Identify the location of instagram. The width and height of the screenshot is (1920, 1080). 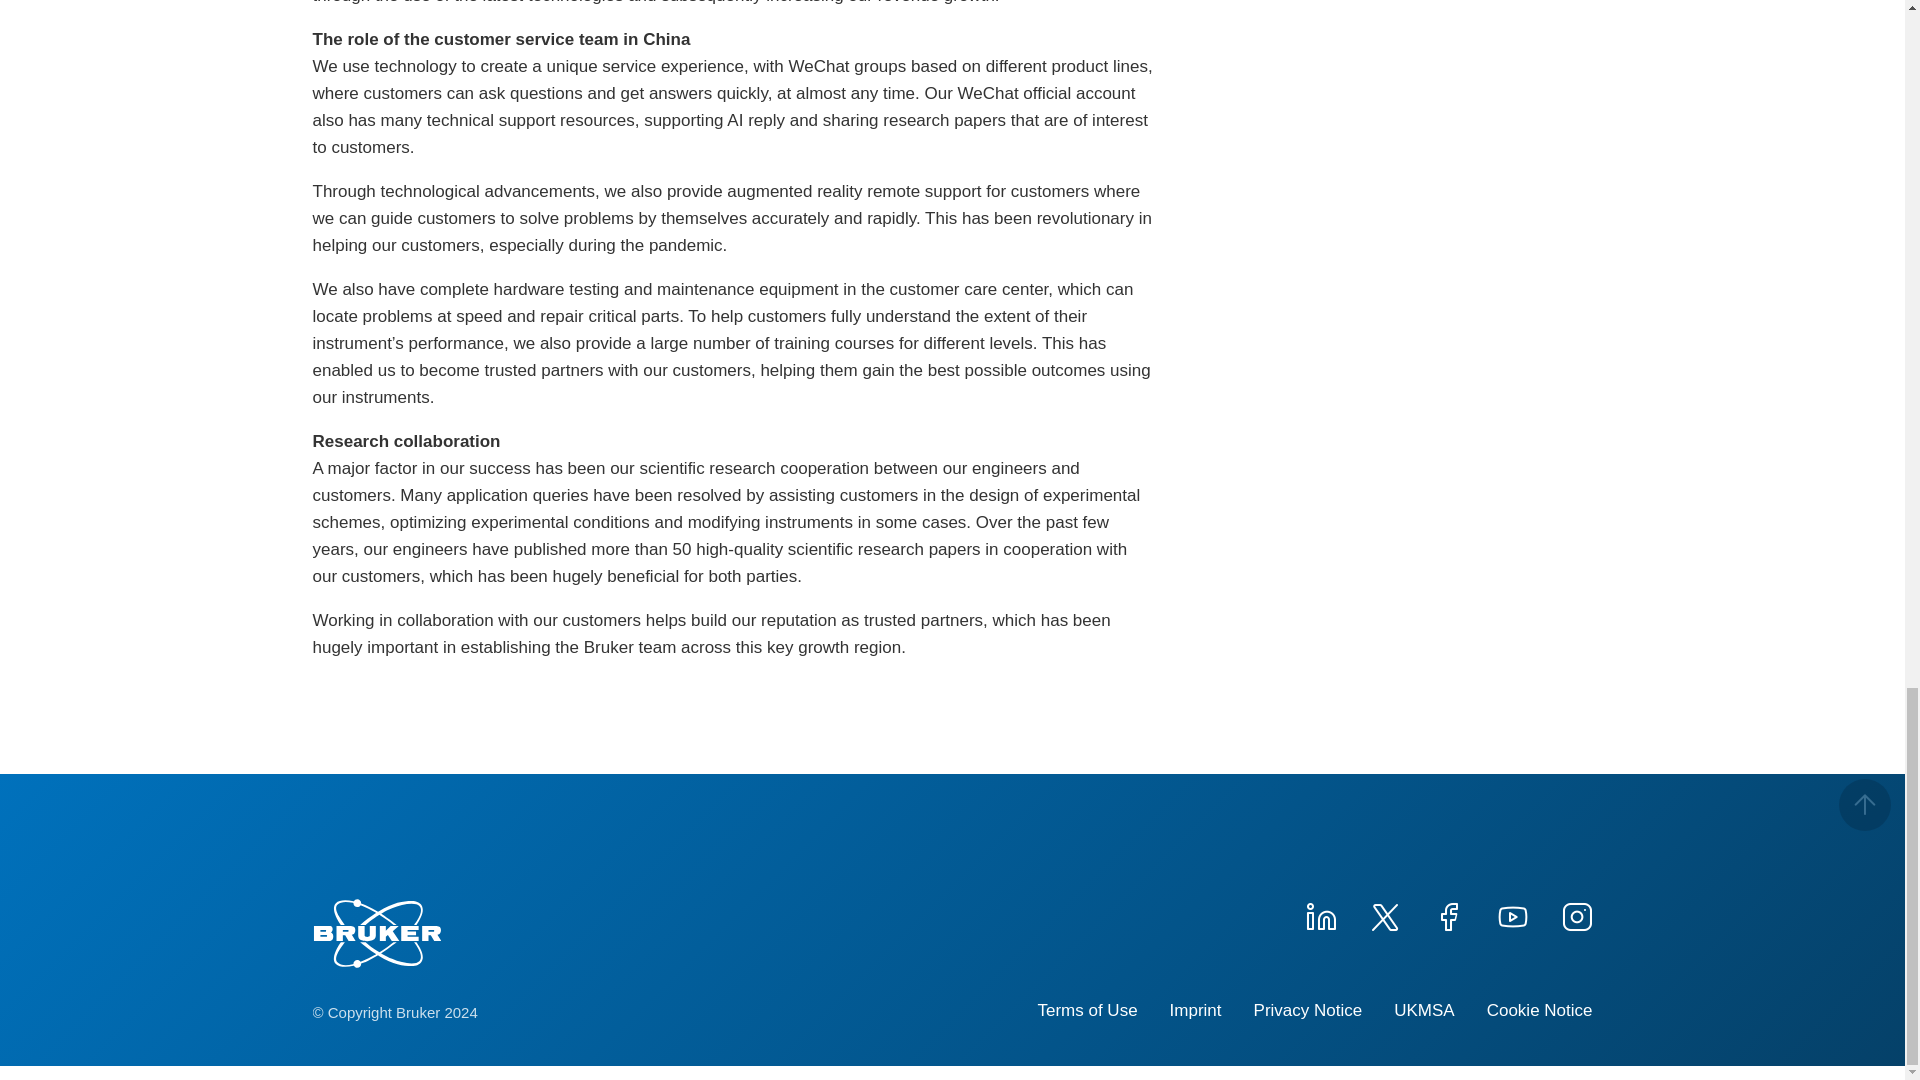
(1575, 914).